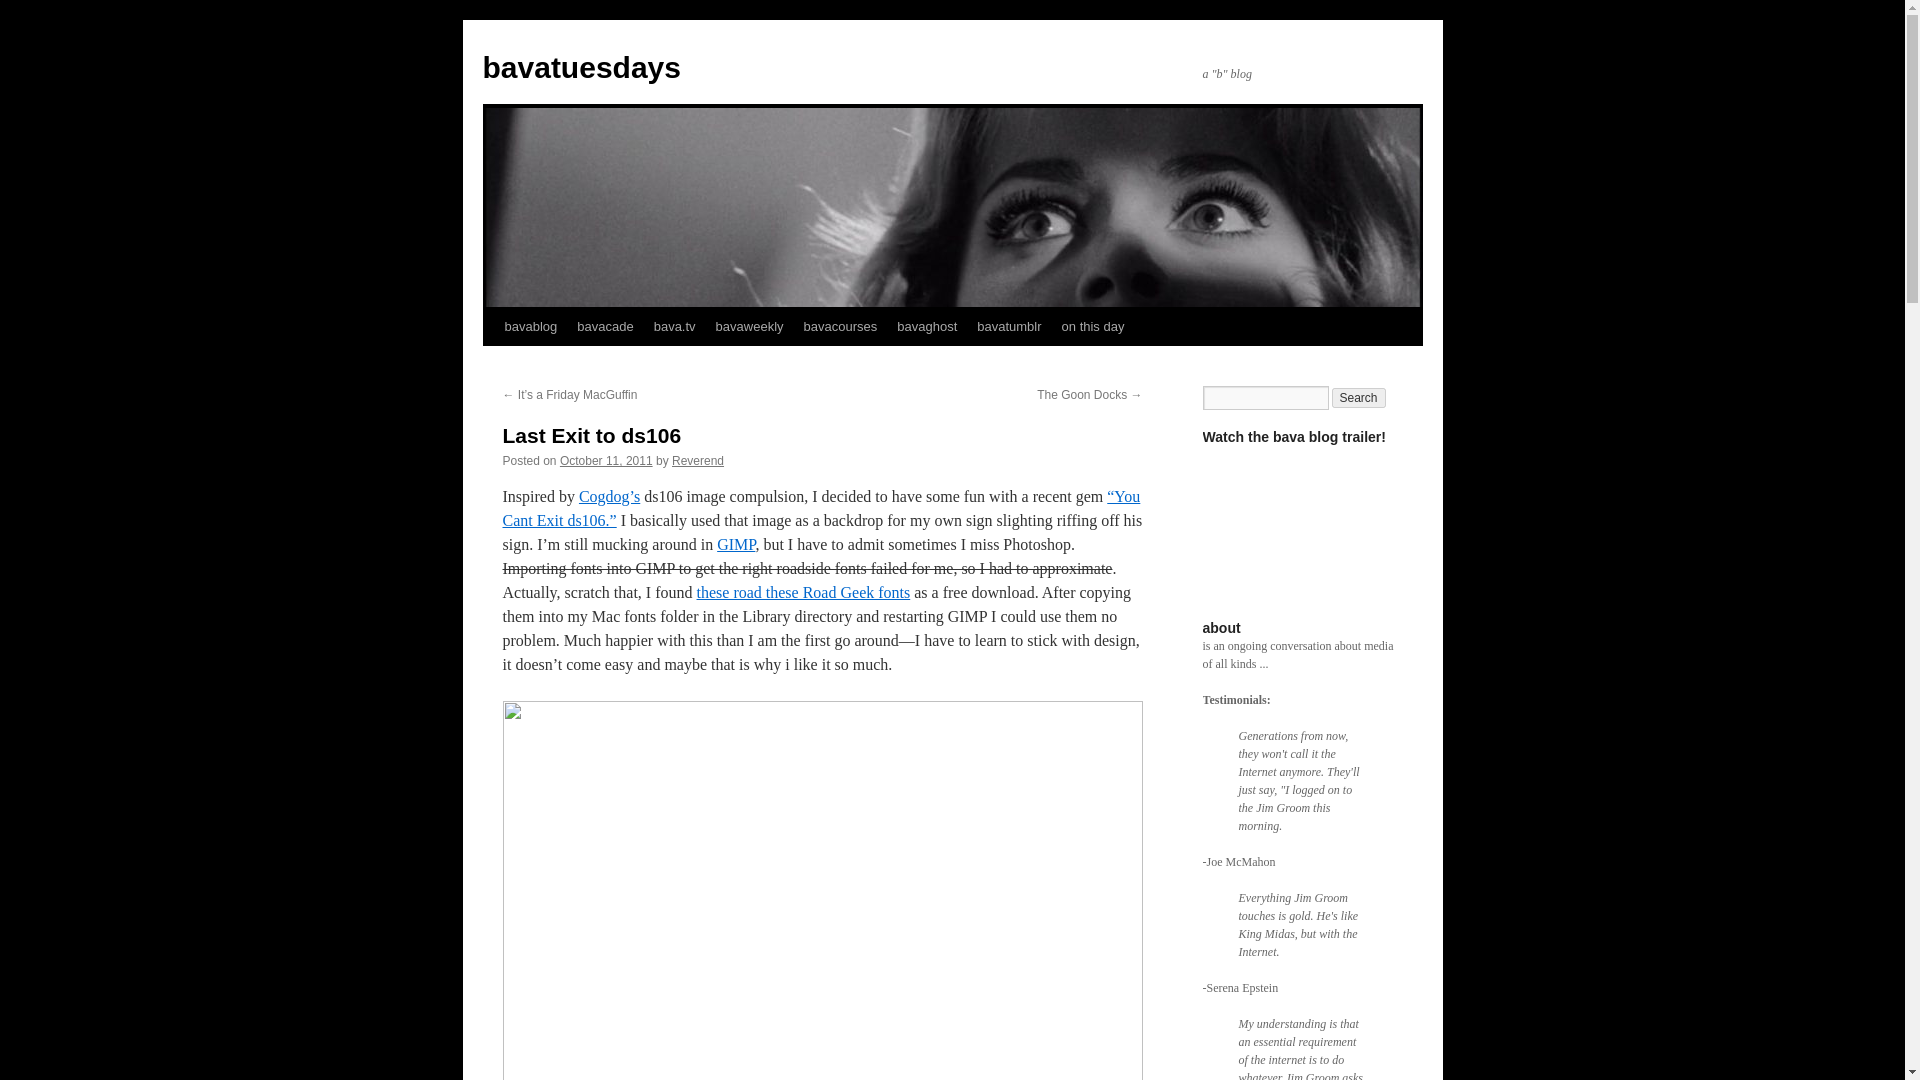 This screenshot has width=1920, height=1080. Describe the element at coordinates (735, 544) in the screenshot. I see `GIMP` at that location.